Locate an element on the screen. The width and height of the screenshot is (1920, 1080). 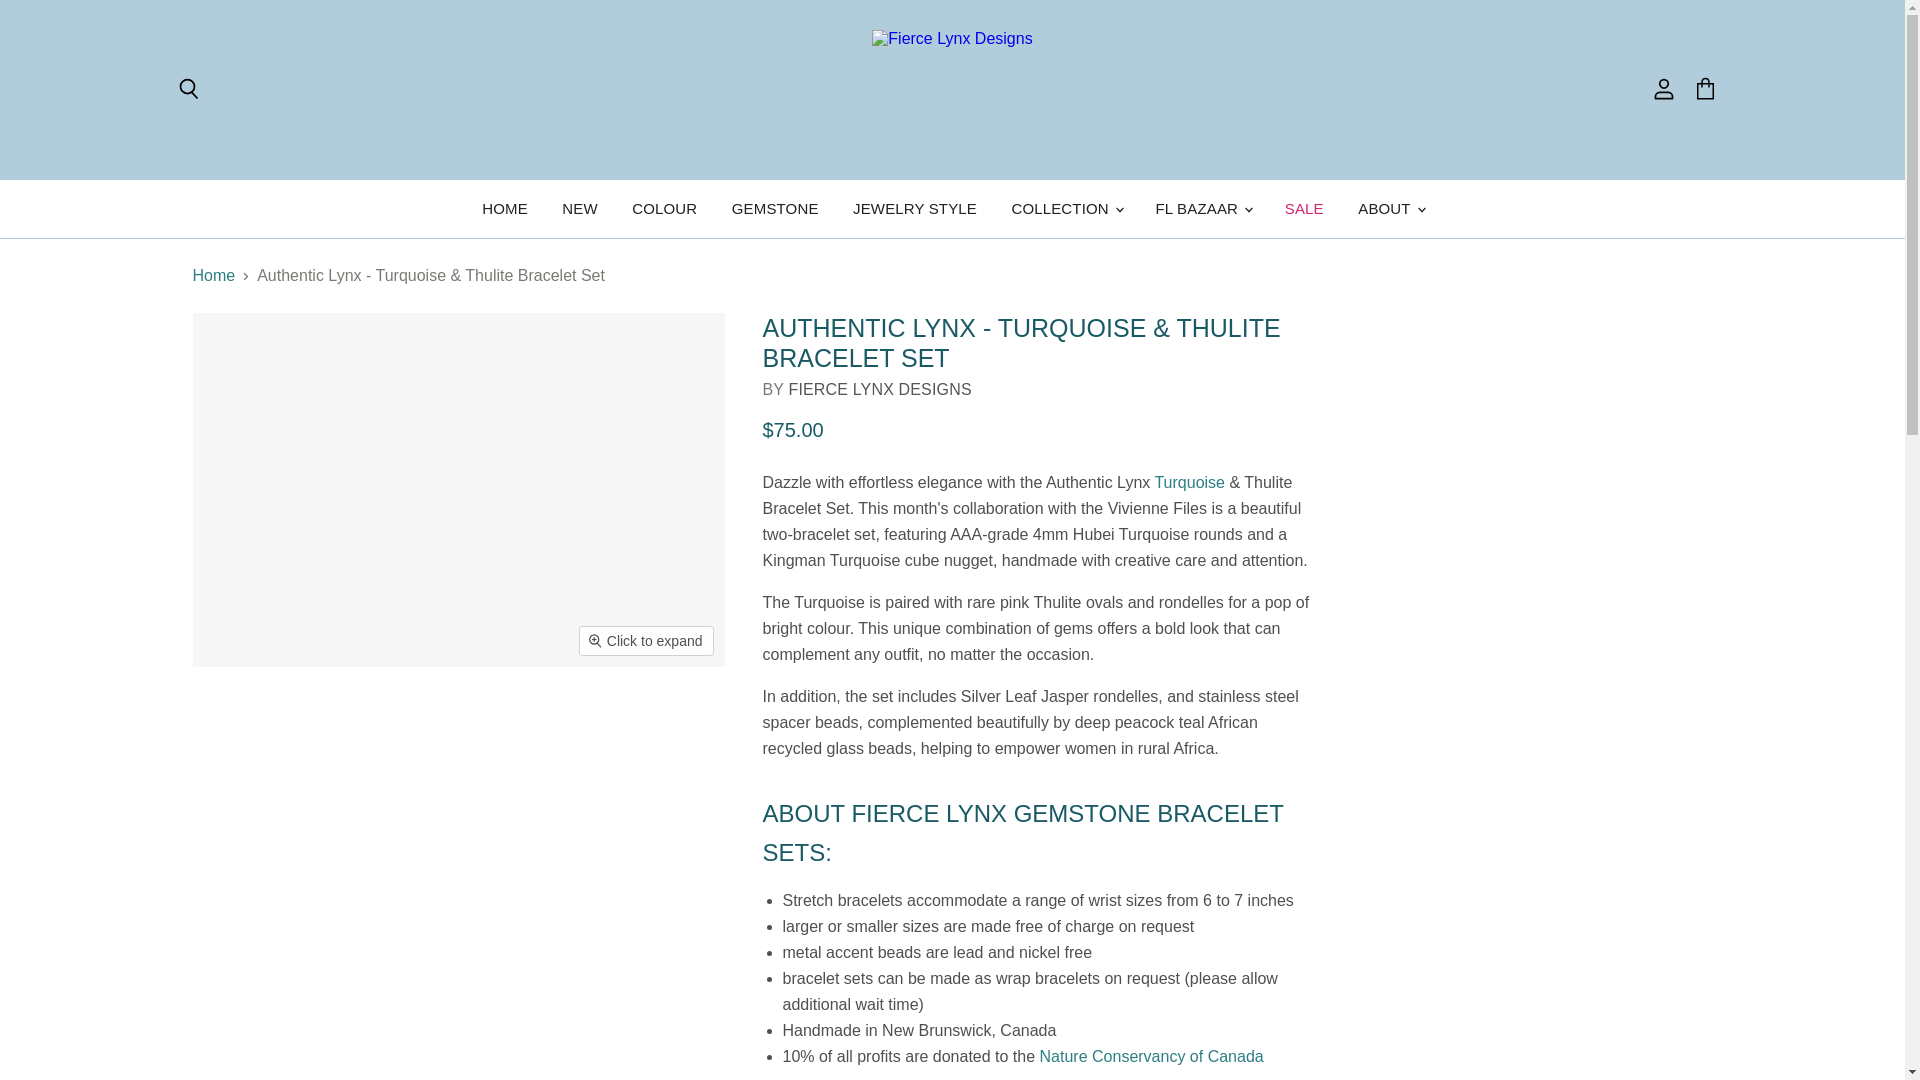
View account is located at coordinates (1663, 90).